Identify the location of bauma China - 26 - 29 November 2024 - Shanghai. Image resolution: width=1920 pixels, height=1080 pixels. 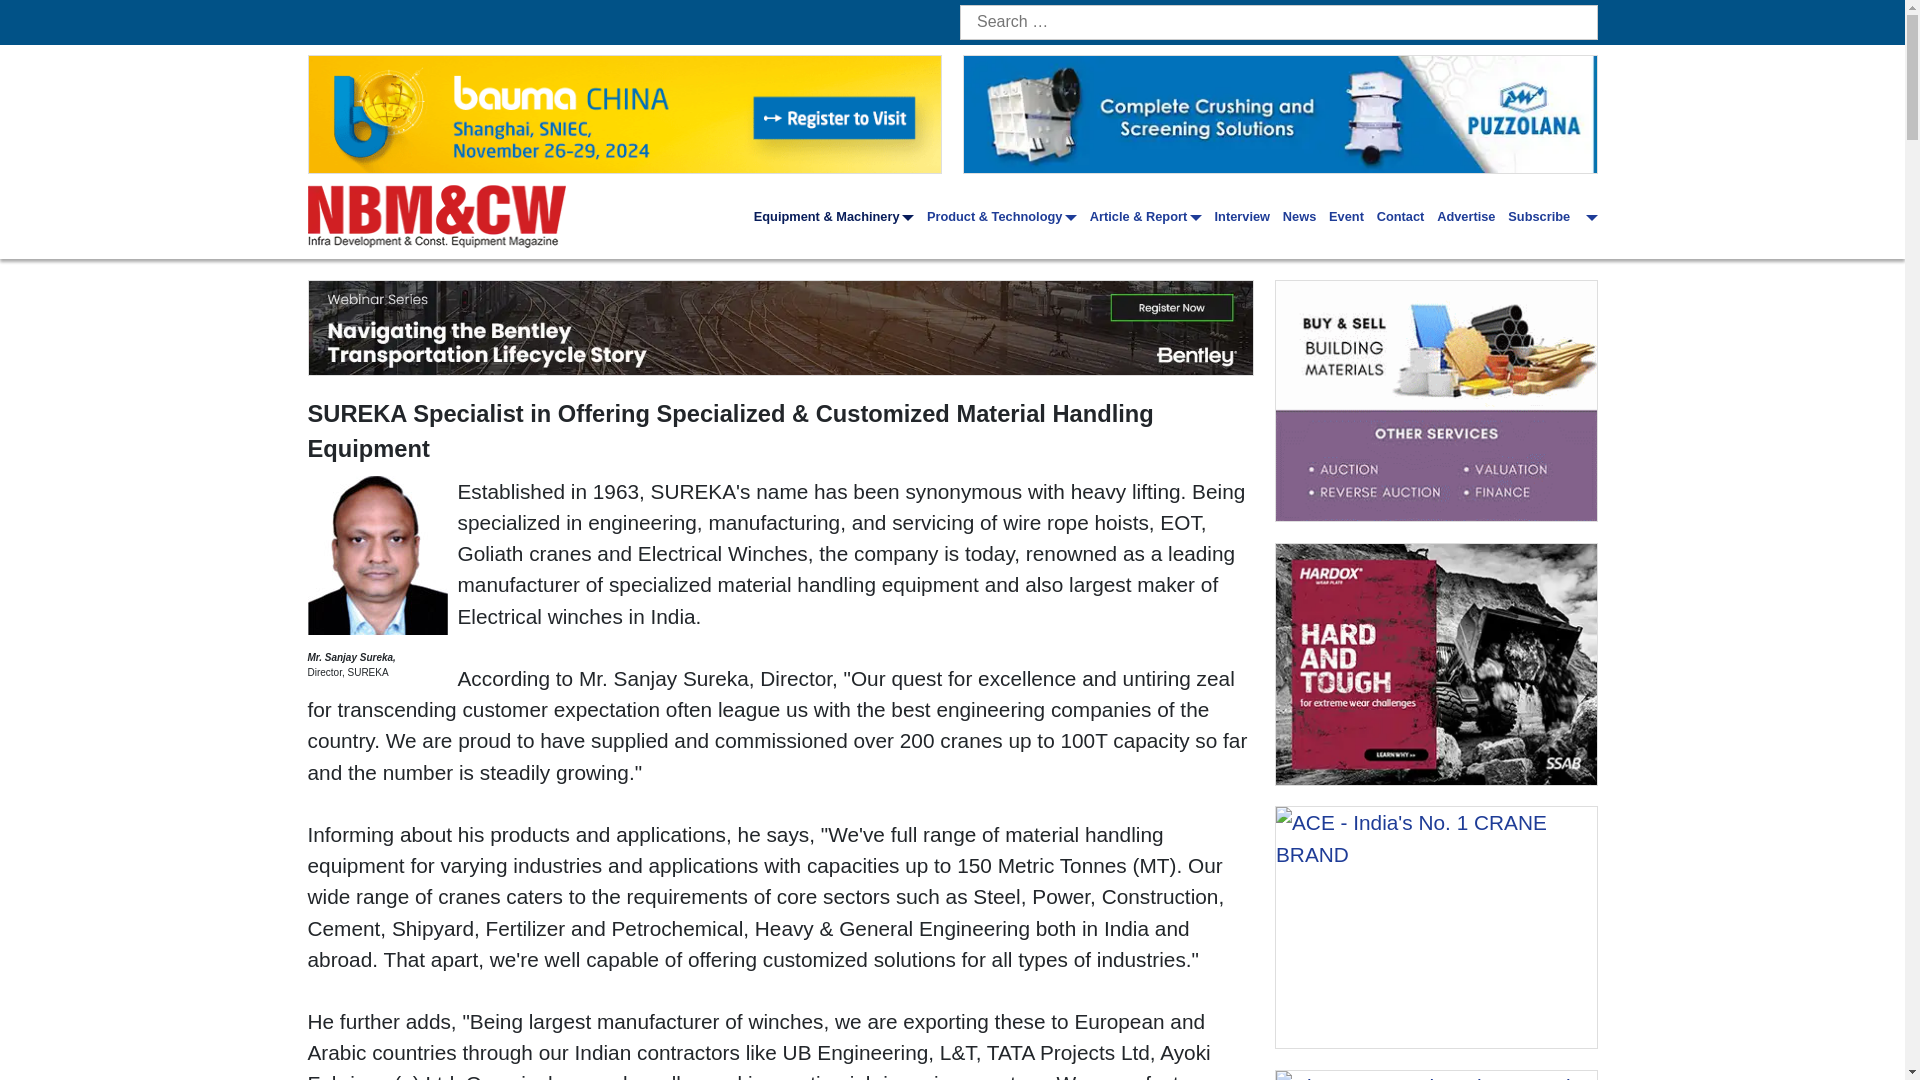
(624, 114).